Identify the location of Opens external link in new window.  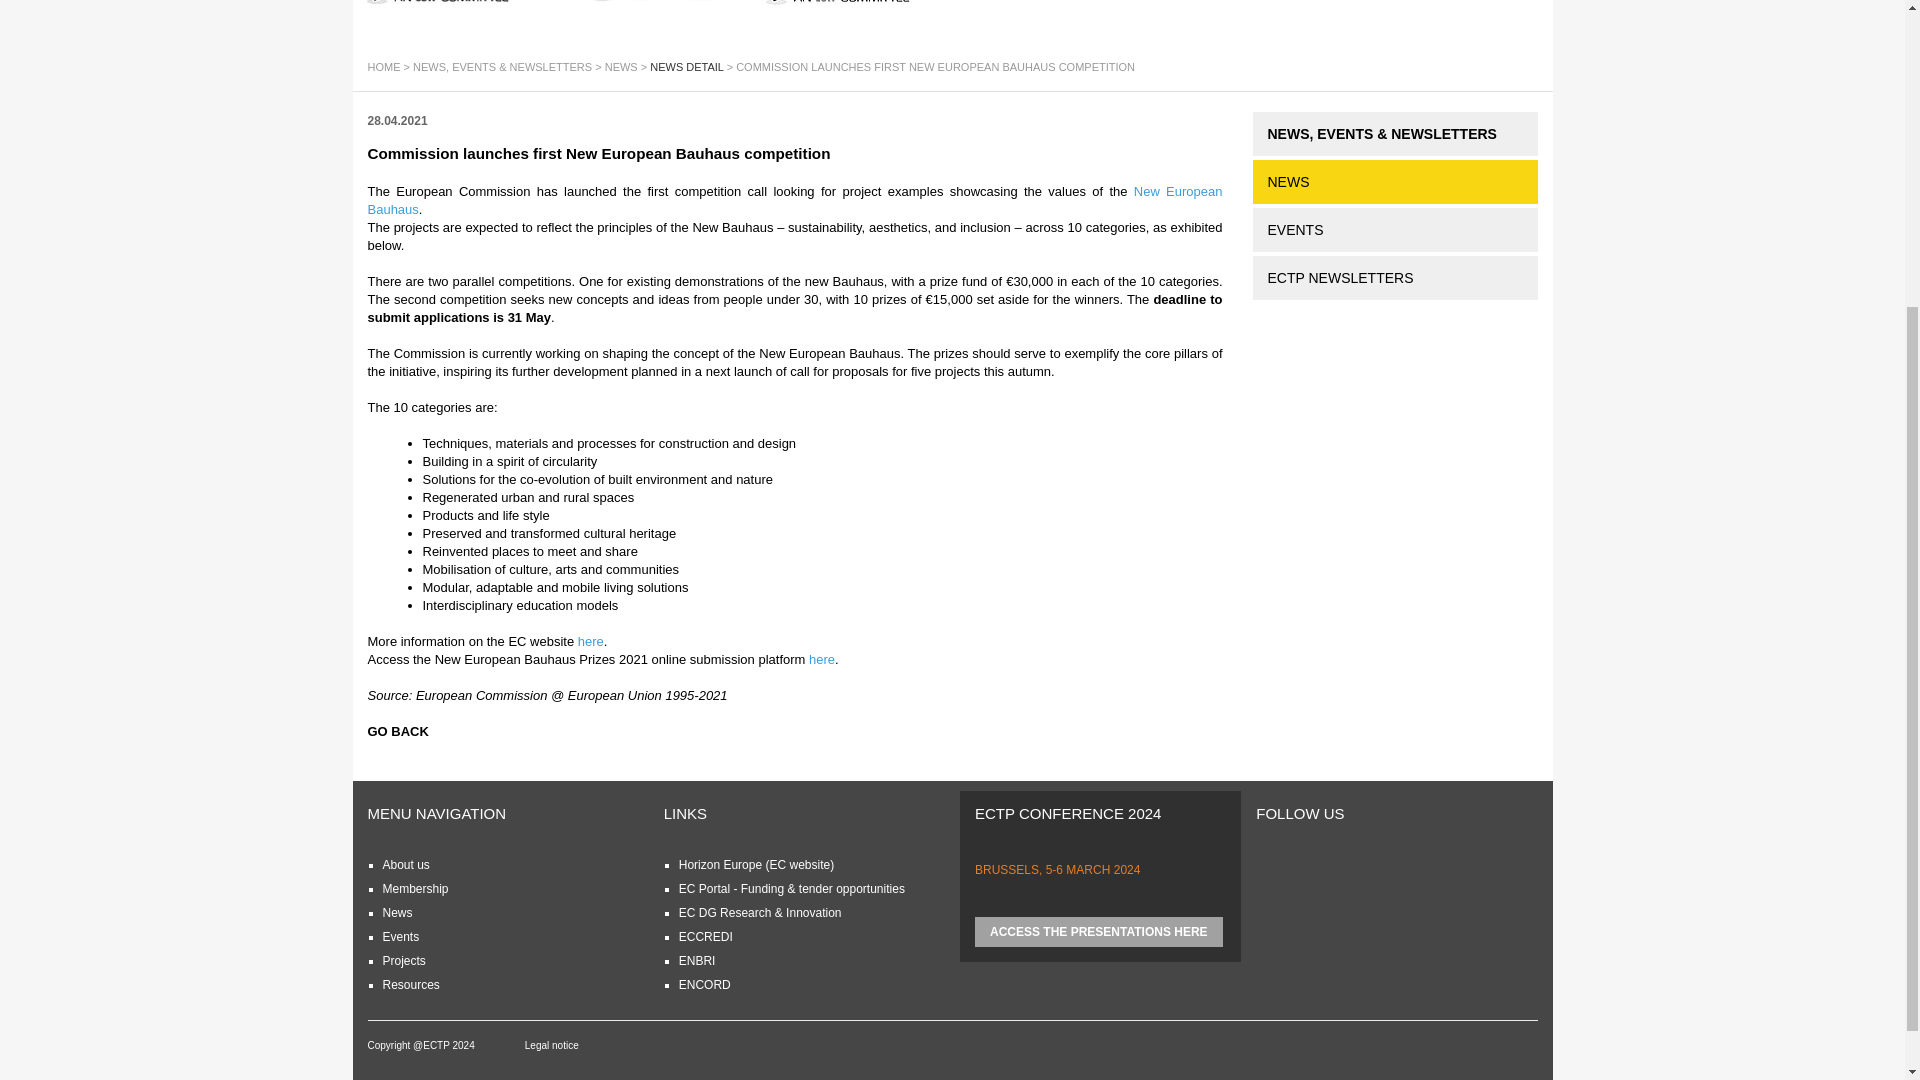
(590, 641).